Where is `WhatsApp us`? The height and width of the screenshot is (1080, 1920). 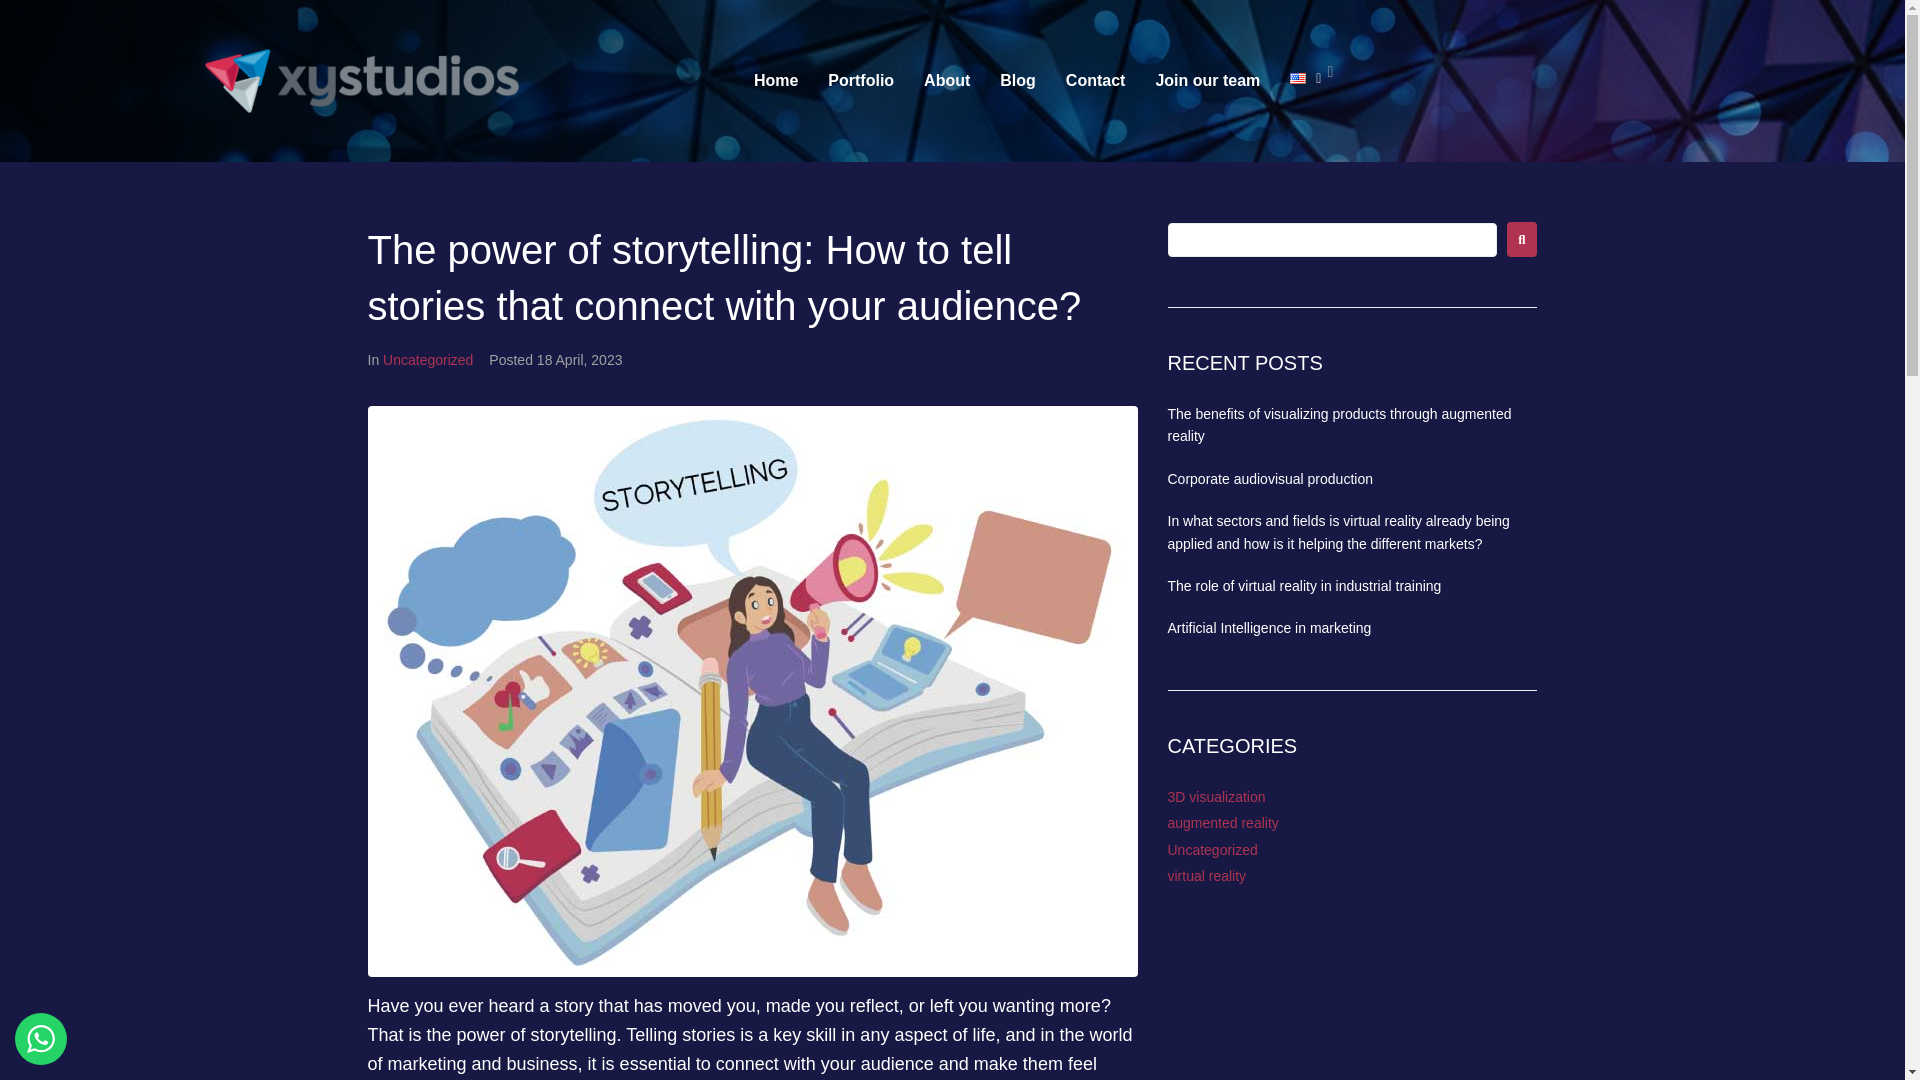
WhatsApp us is located at coordinates (41, 1038).